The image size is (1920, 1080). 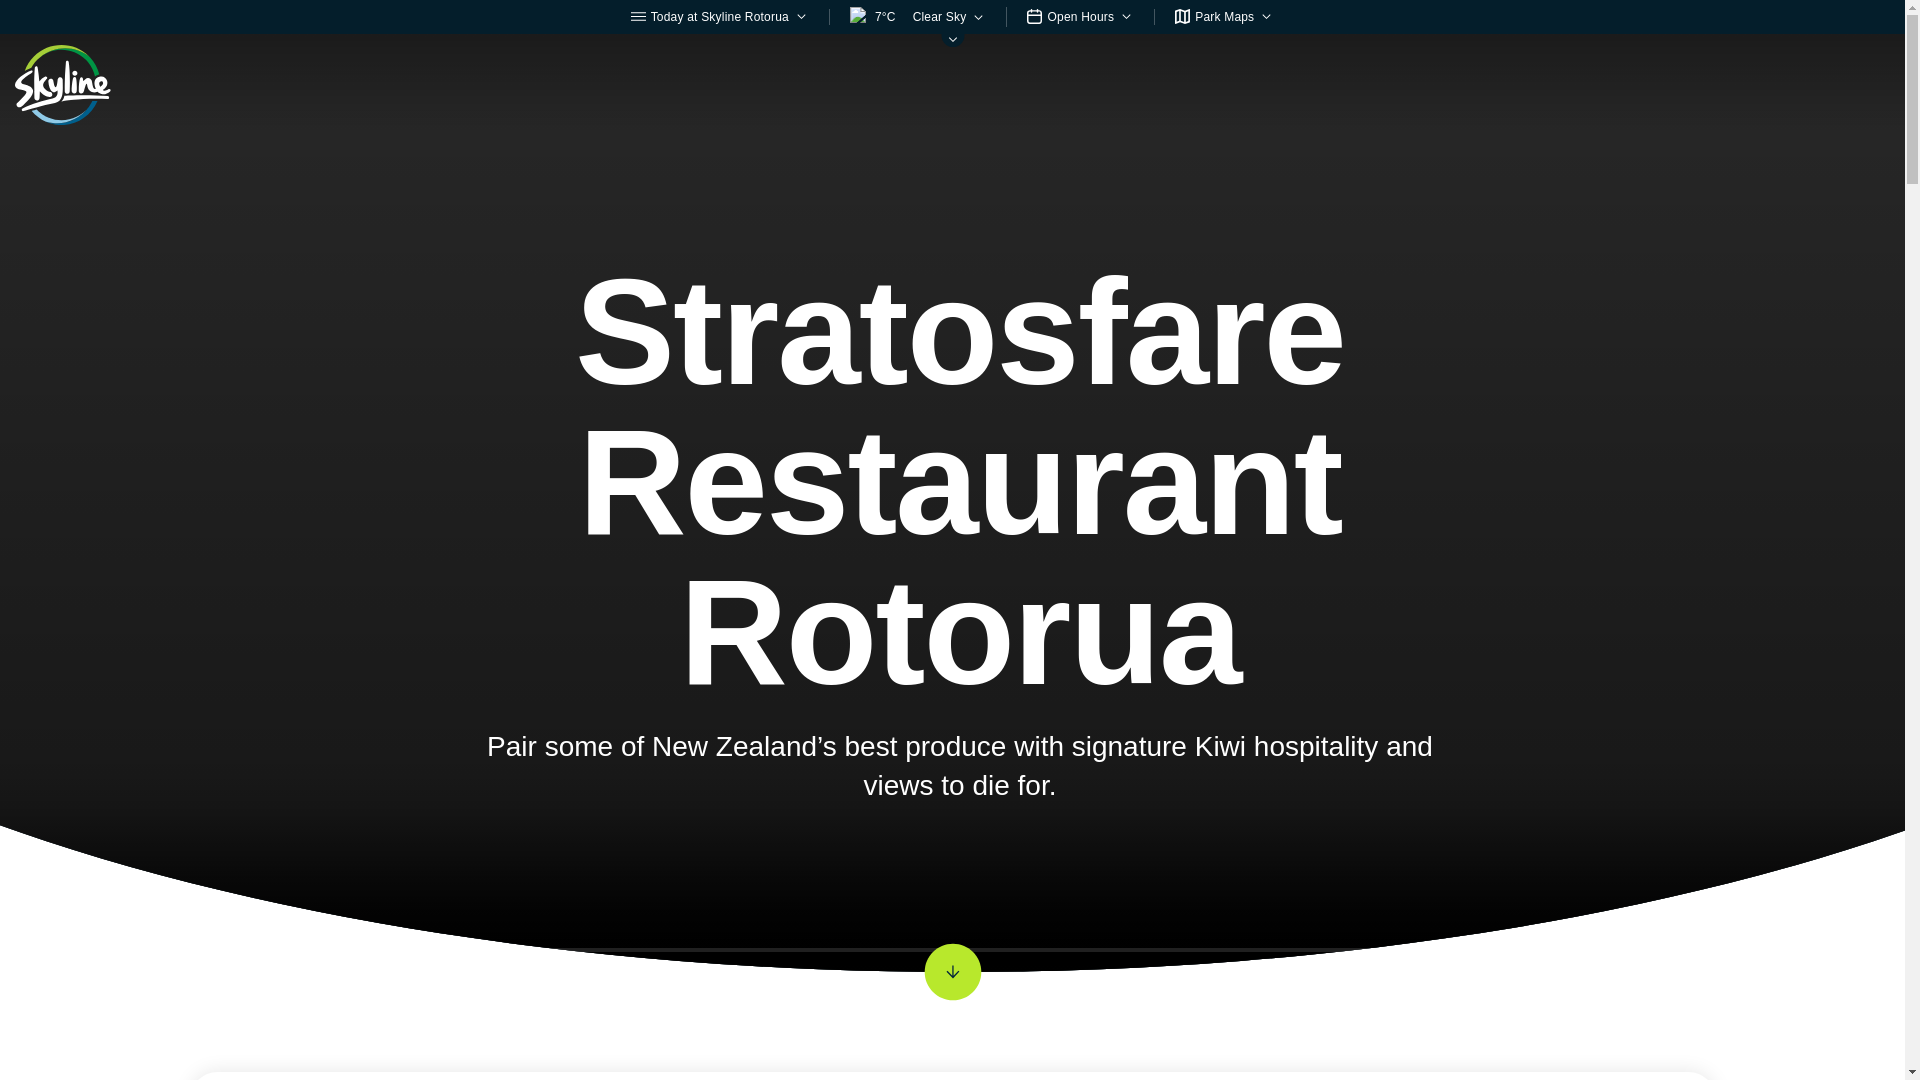 What do you see at coordinates (1418, 1076) in the screenshot?
I see `New Years` at bounding box center [1418, 1076].